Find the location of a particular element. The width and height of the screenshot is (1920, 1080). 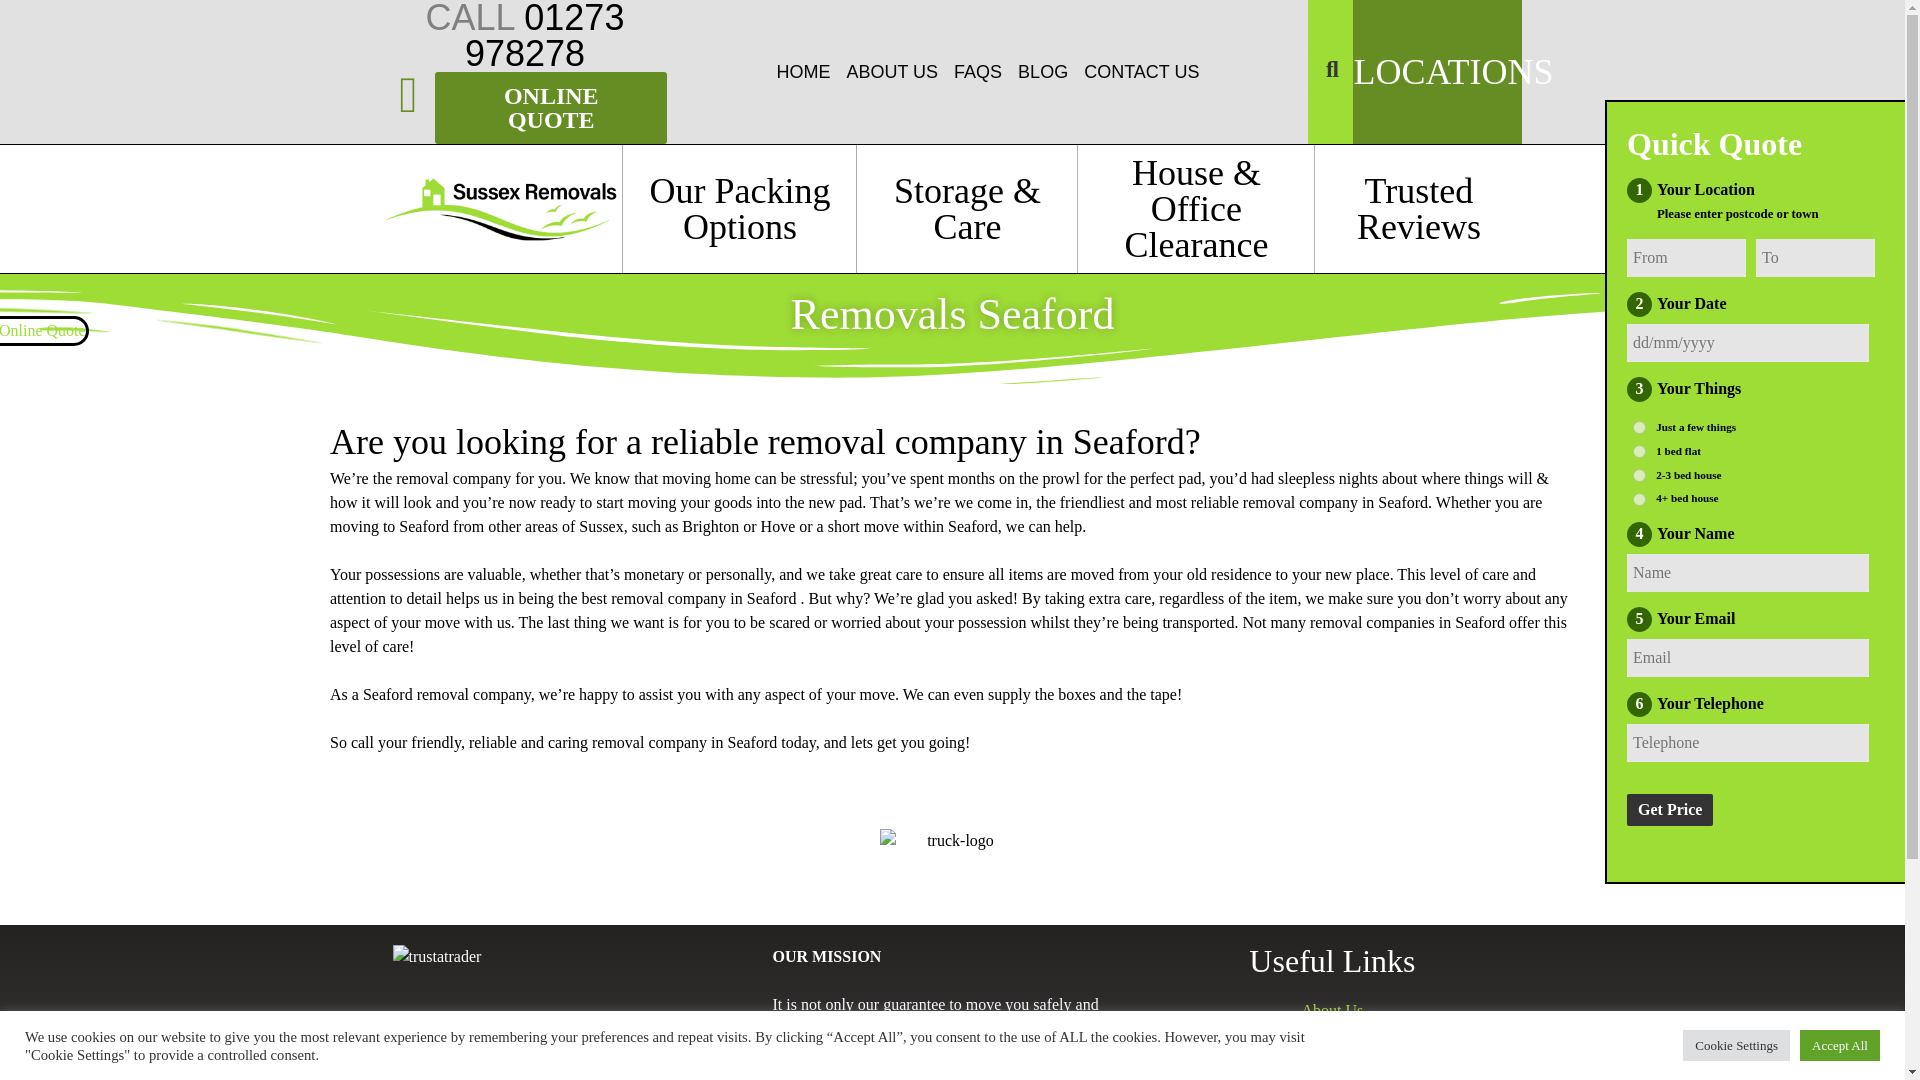

Trusted Reviews is located at coordinates (1418, 208).